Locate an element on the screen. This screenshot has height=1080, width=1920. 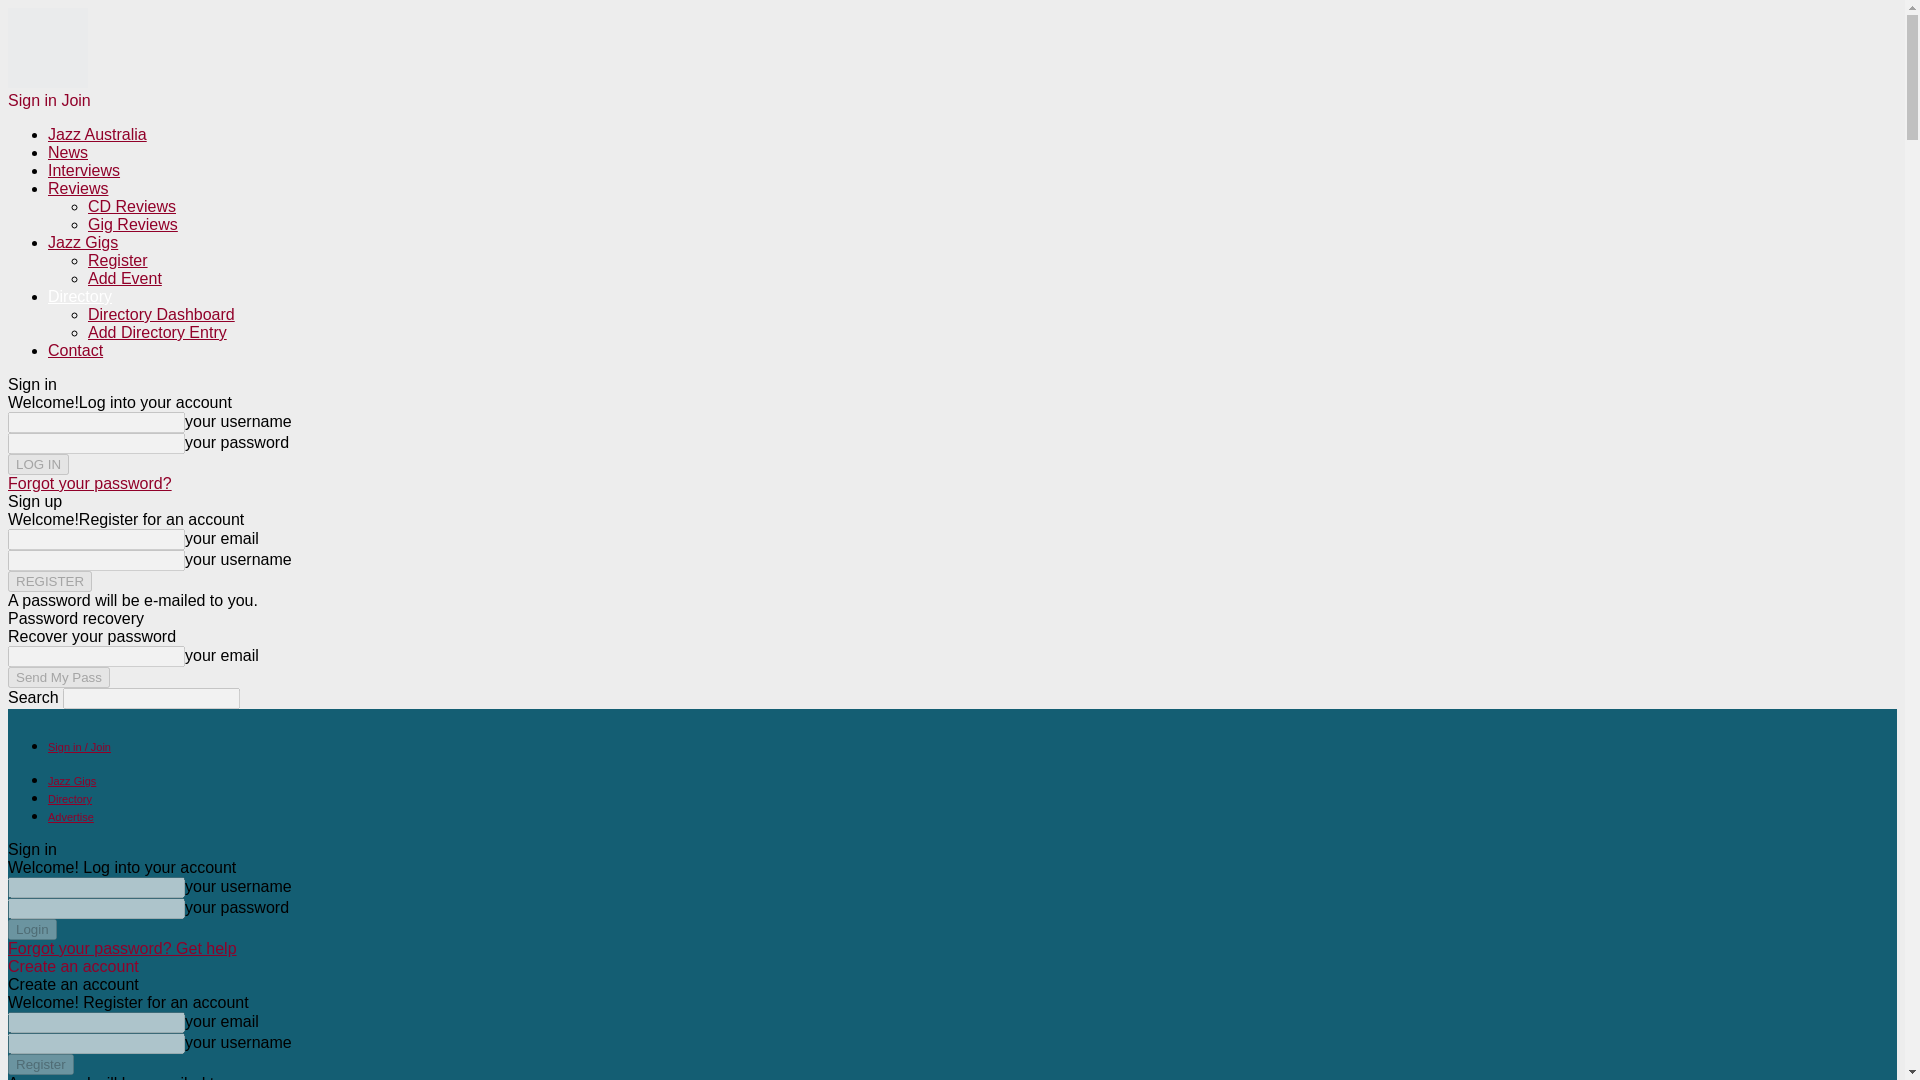
Reviews is located at coordinates (78, 188).